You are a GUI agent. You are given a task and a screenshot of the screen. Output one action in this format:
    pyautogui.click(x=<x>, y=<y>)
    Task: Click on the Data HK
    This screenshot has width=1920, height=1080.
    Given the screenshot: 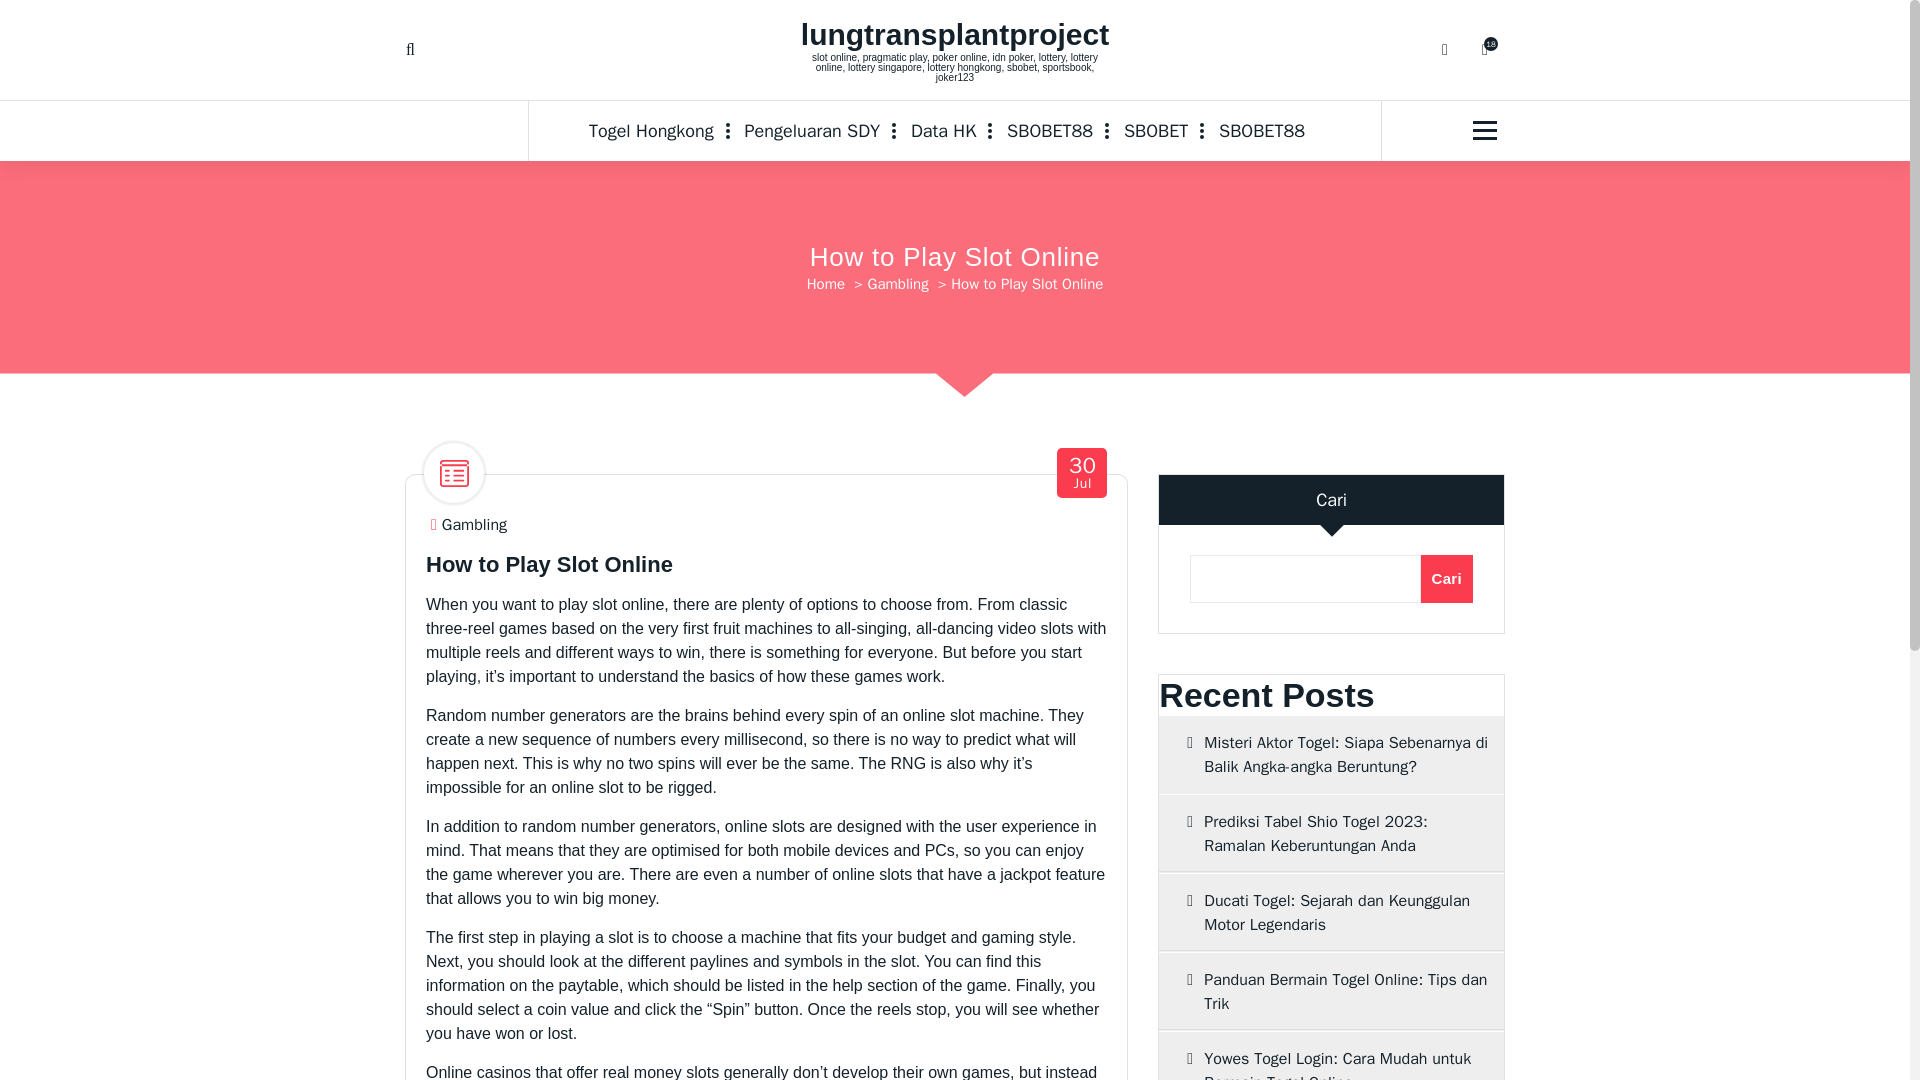 What is the action you would take?
    pyautogui.click(x=1082, y=473)
    